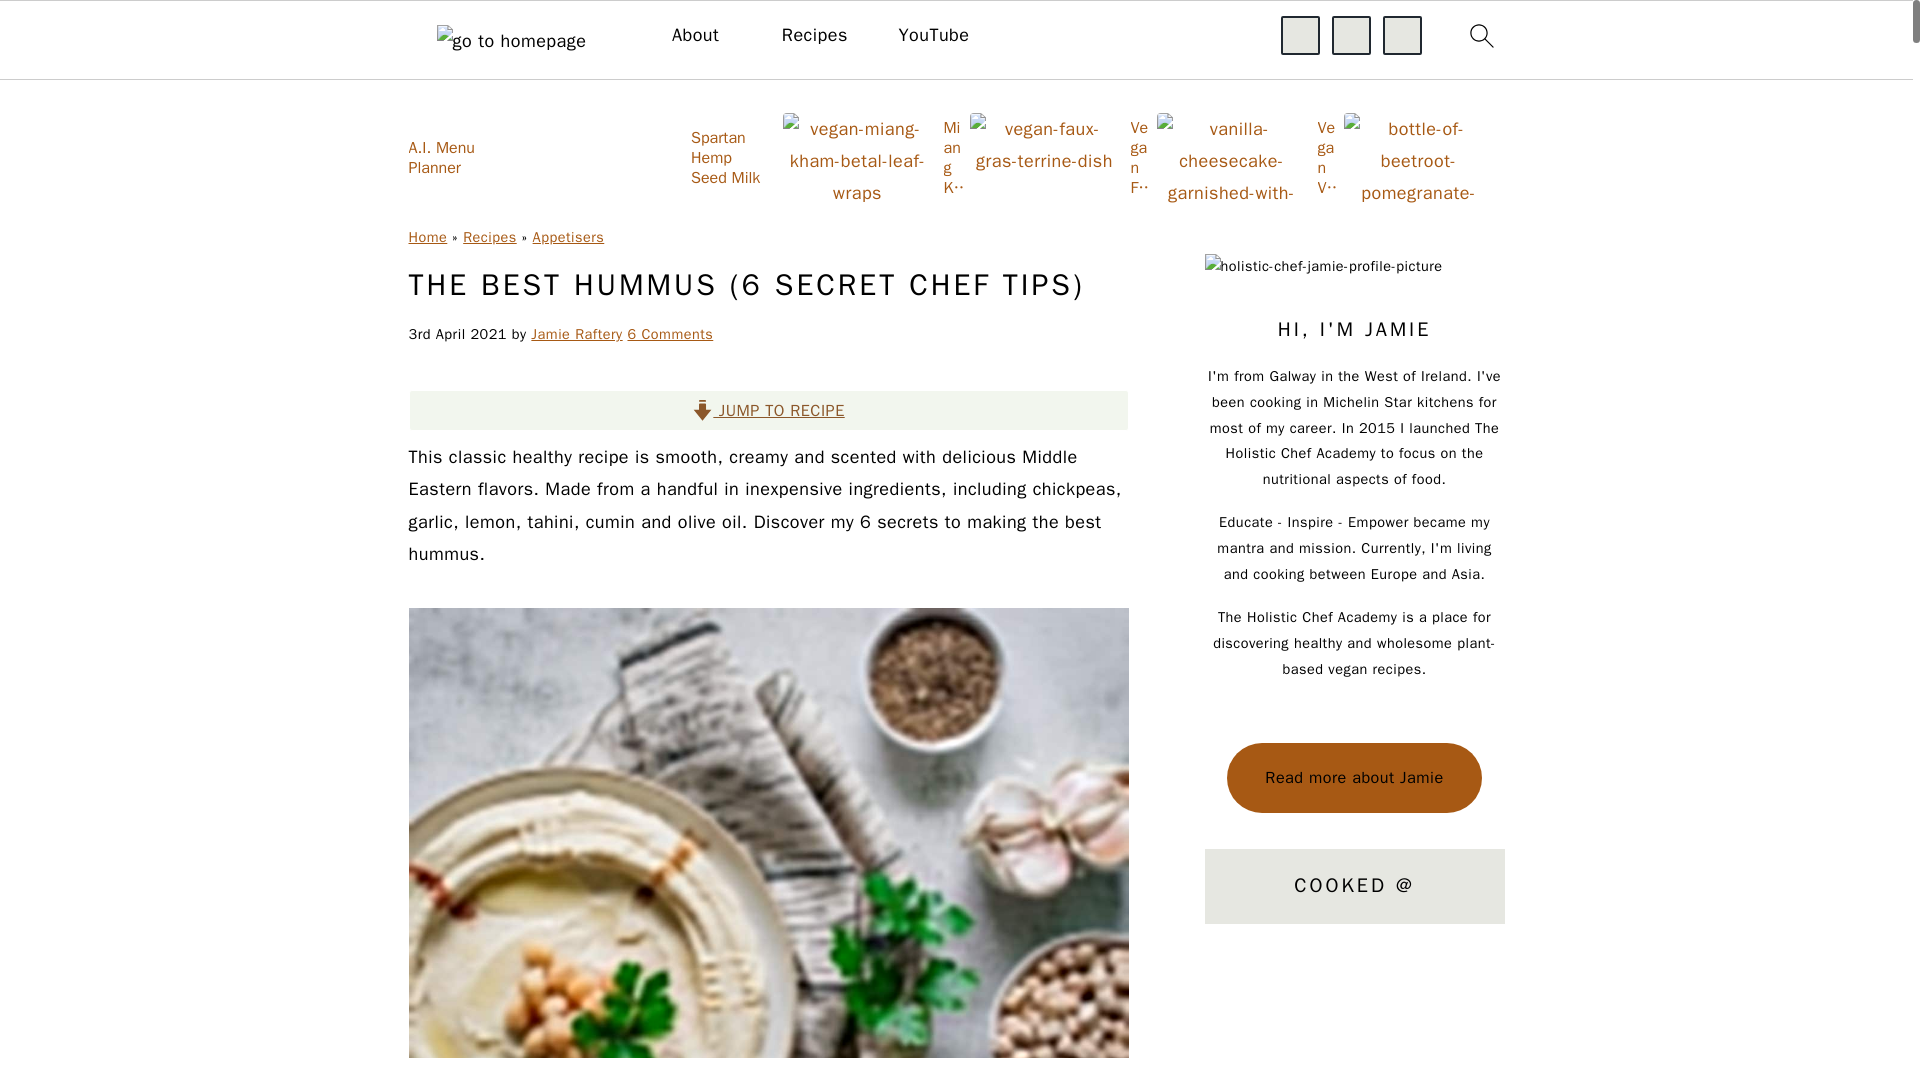 The width and height of the screenshot is (1920, 1080). Describe the element at coordinates (934, 36) in the screenshot. I see `YouTube` at that location.